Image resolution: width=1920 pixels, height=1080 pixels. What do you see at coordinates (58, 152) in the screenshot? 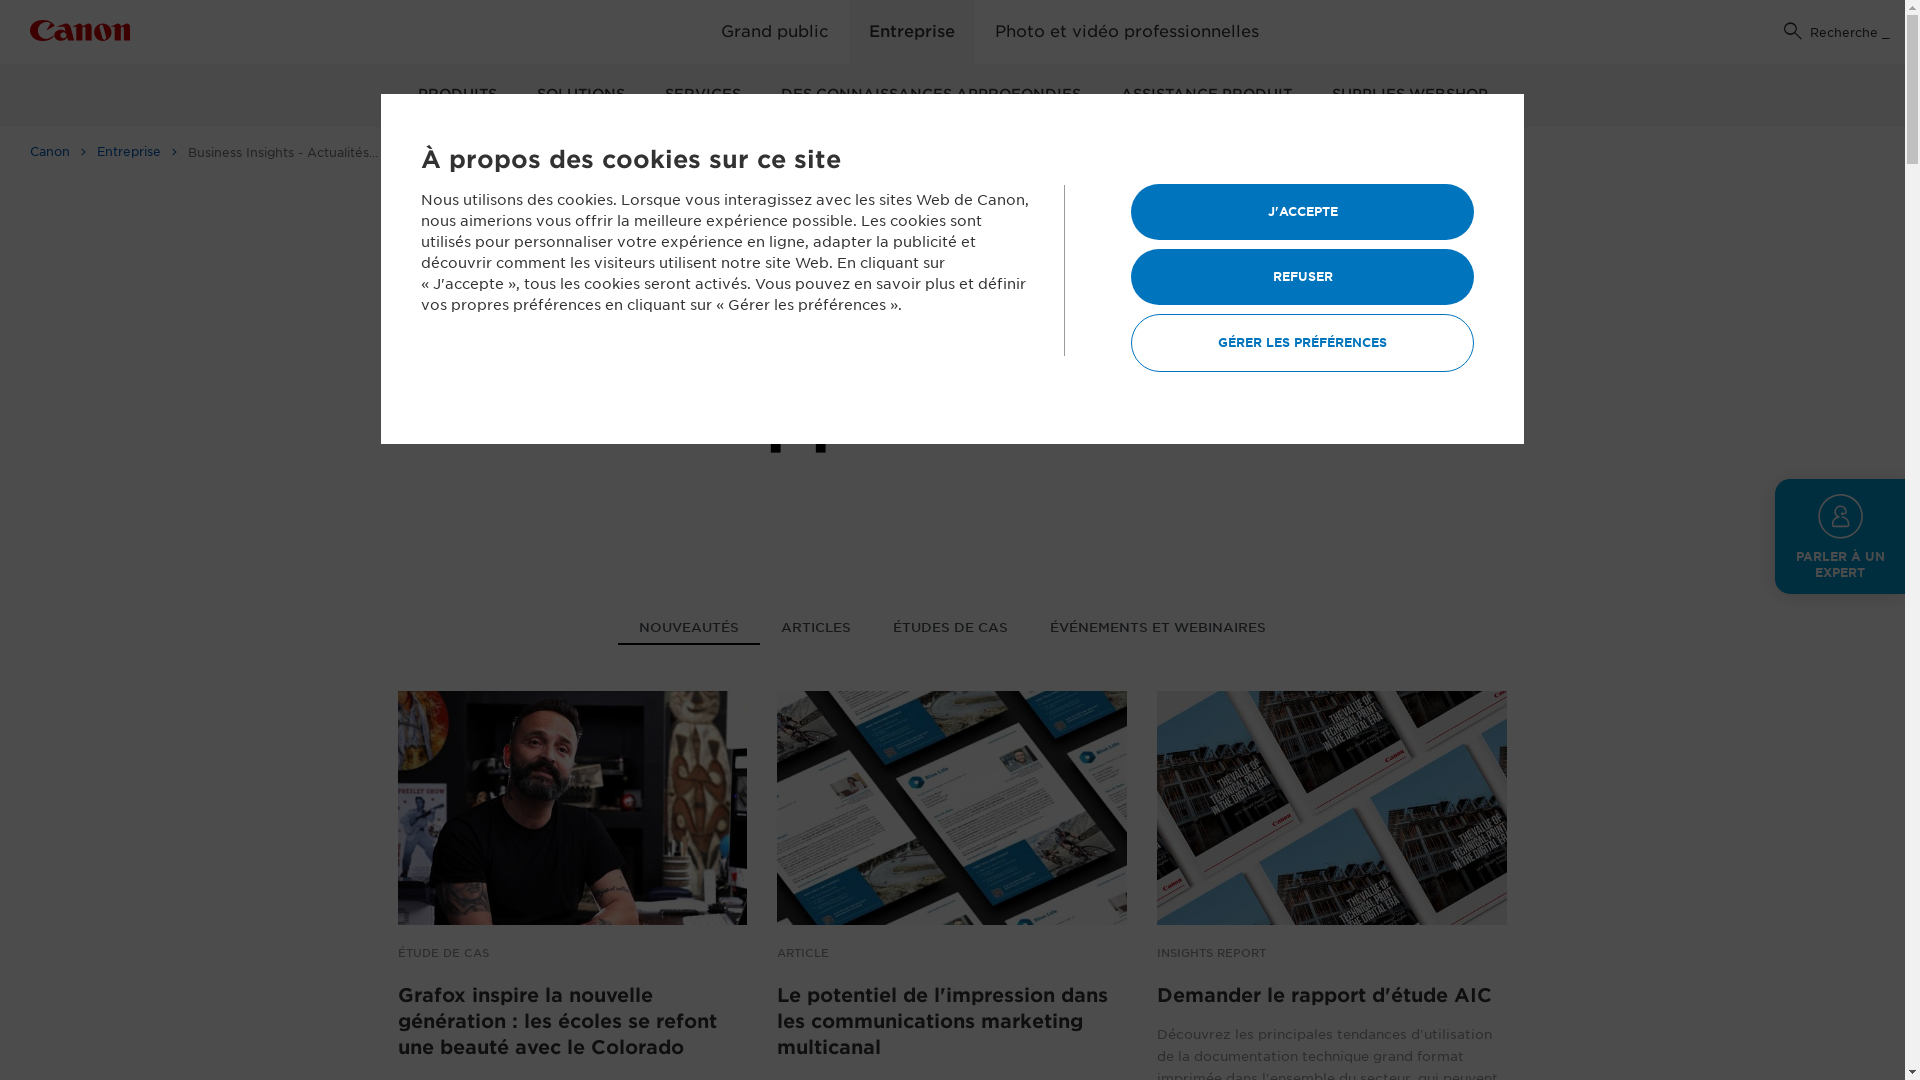
I see `Canon` at bounding box center [58, 152].